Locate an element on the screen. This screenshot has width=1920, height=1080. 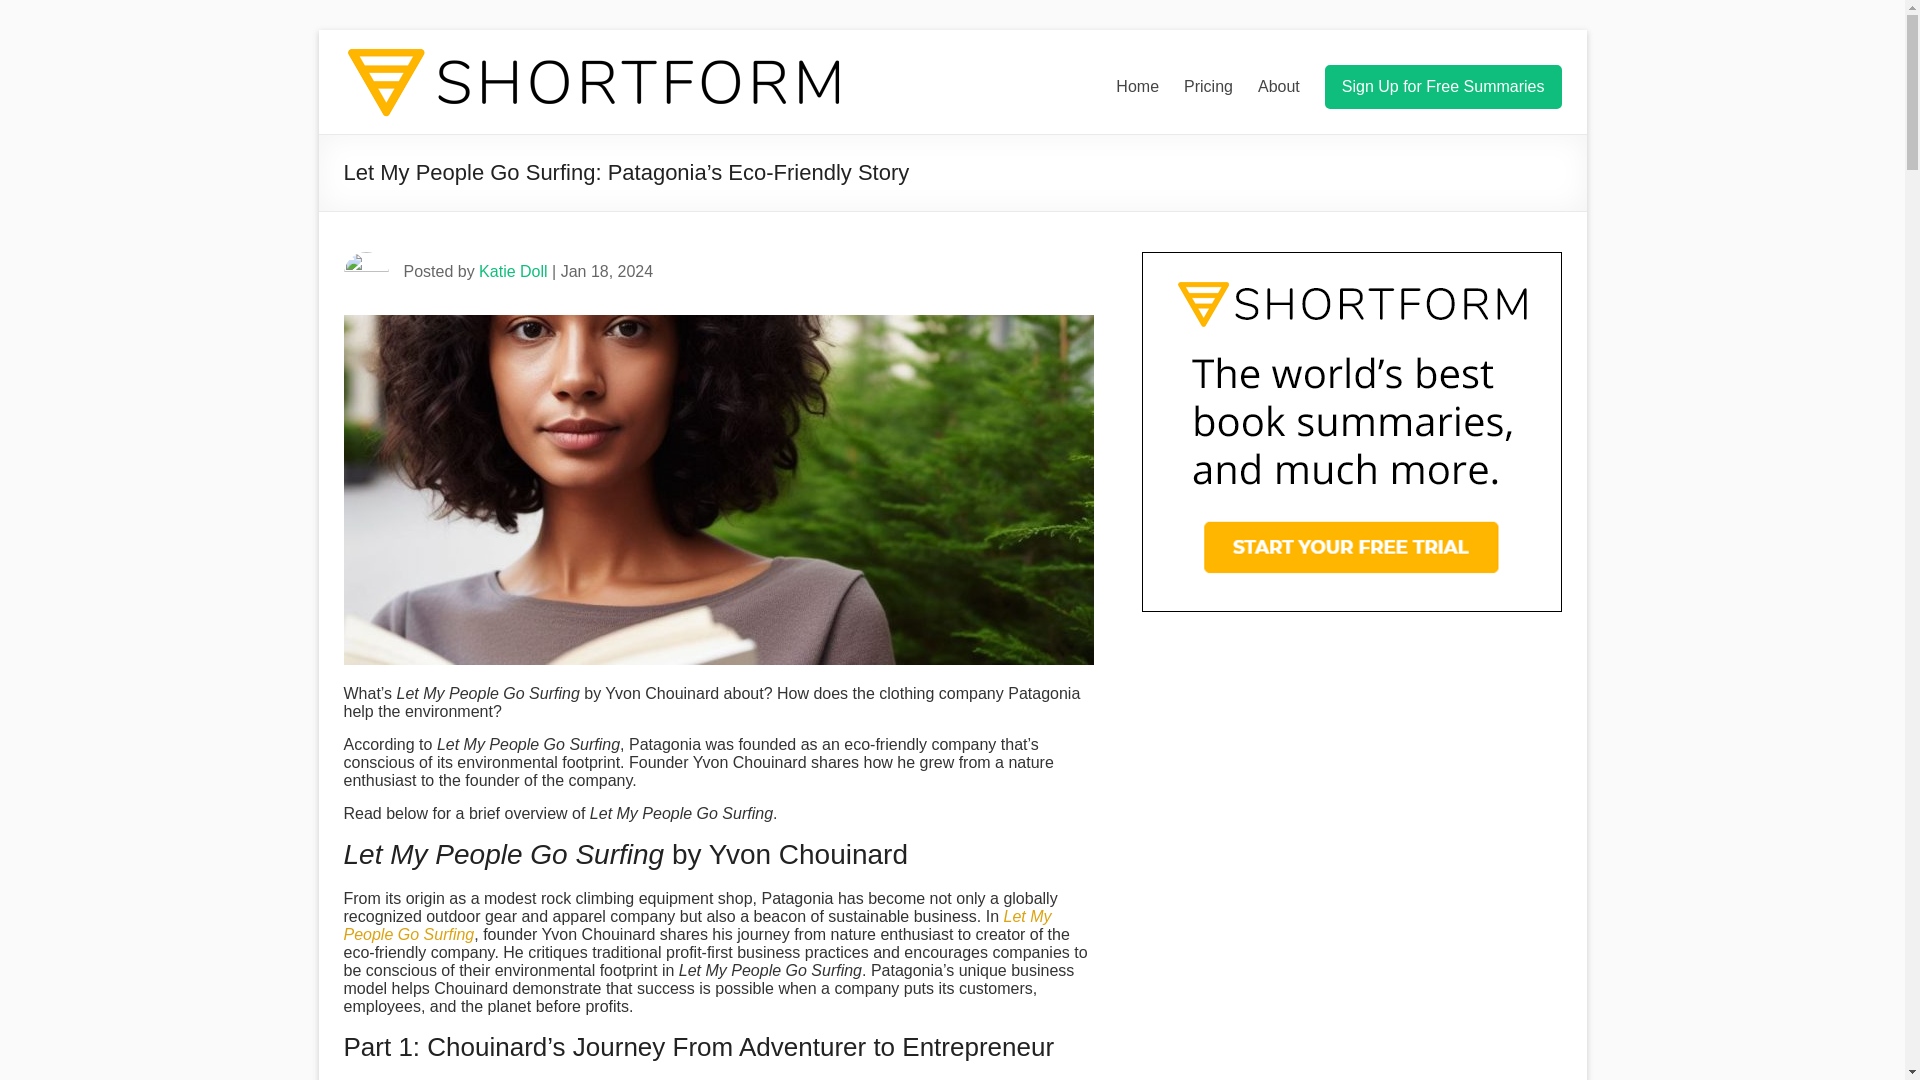
Home is located at coordinates (1137, 86).